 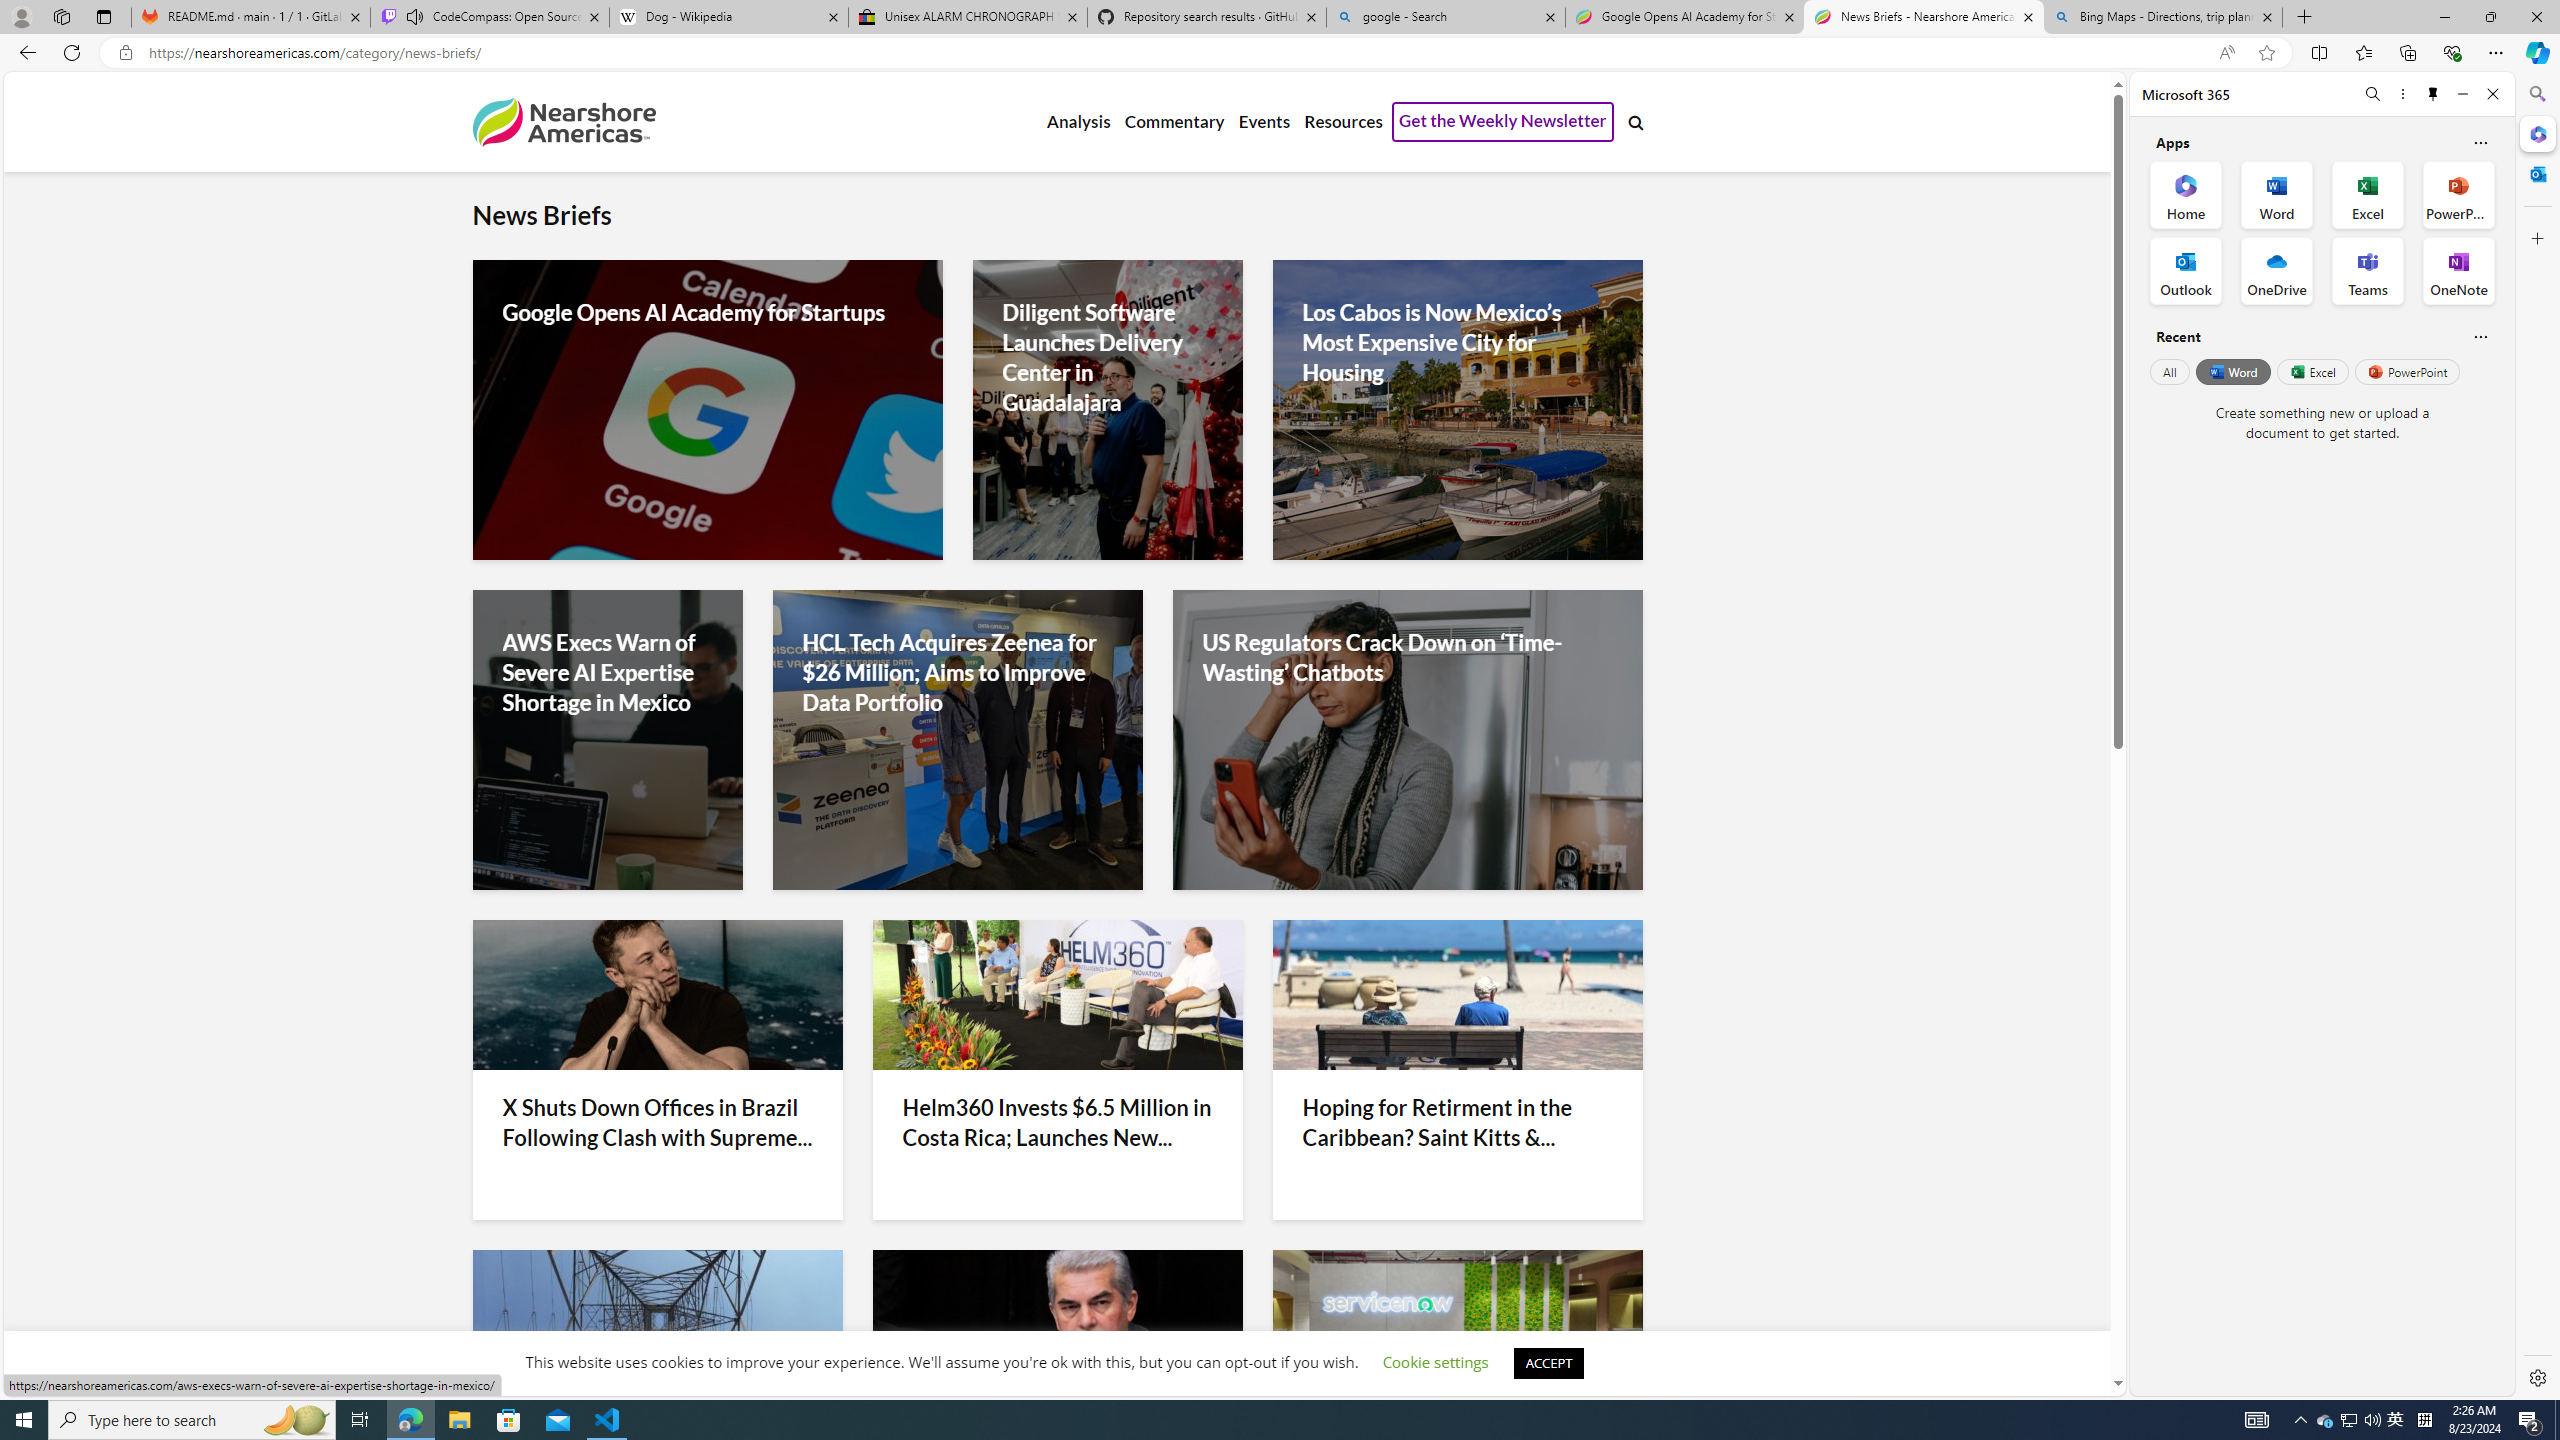 What do you see at coordinates (414, 16) in the screenshot?
I see `Mute tab` at bounding box center [414, 16].